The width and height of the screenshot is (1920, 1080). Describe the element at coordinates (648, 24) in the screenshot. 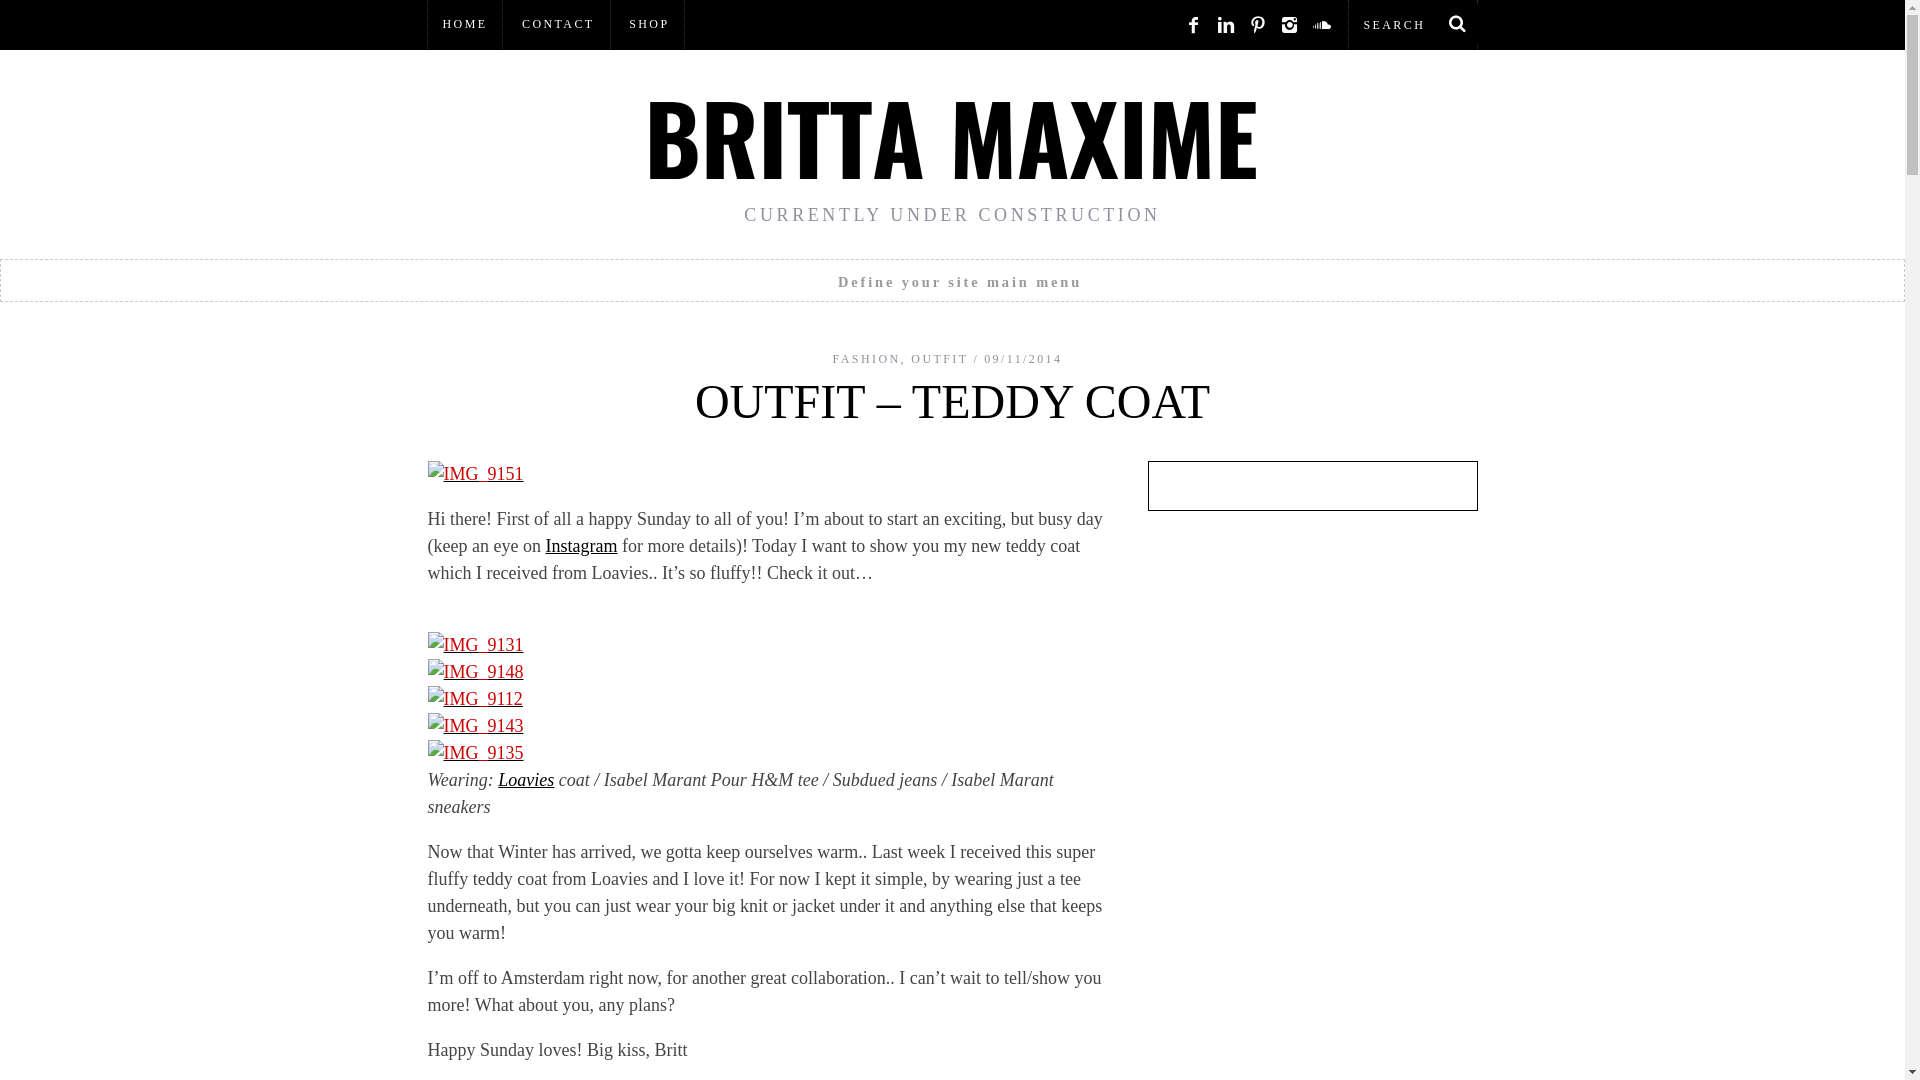

I see `SHOP` at that location.